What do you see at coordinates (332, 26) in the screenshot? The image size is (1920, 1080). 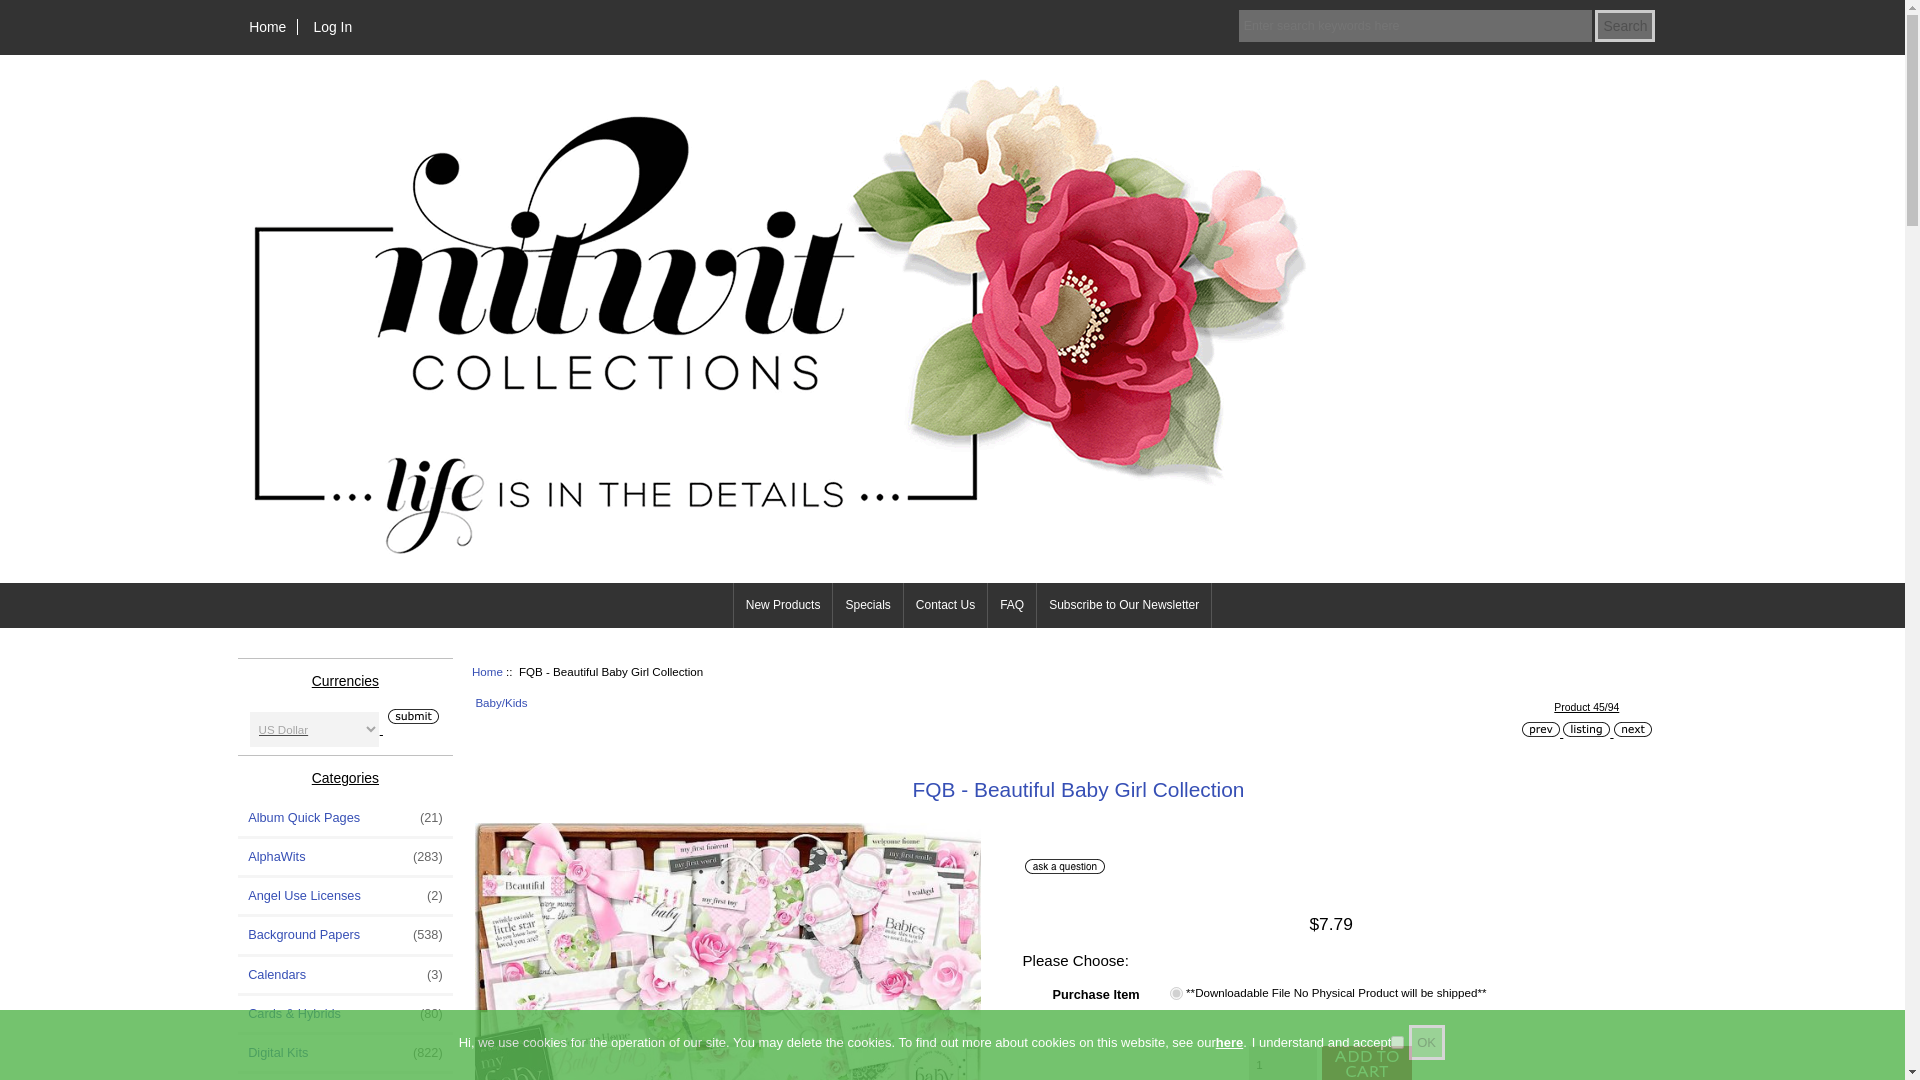 I see `Log In` at bounding box center [332, 26].